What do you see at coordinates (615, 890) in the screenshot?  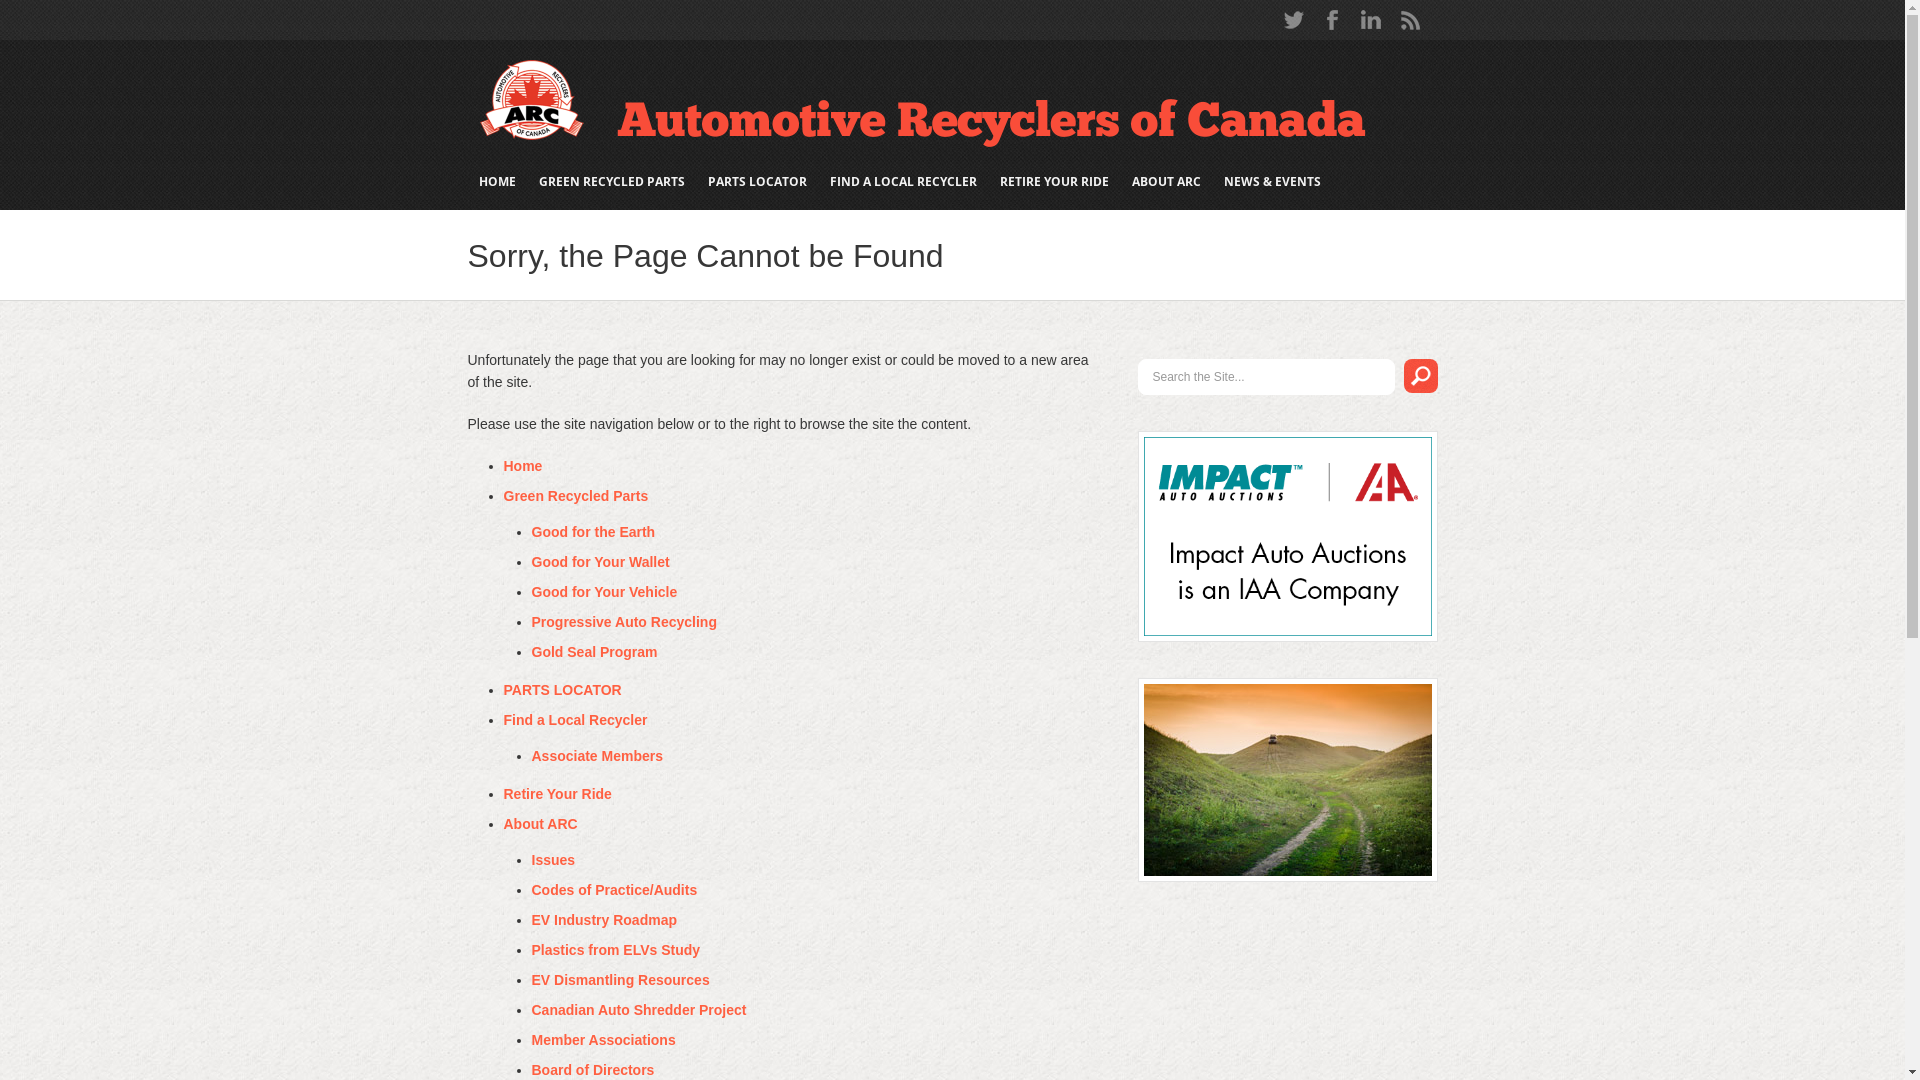 I see `Codes of Practice/Audits` at bounding box center [615, 890].